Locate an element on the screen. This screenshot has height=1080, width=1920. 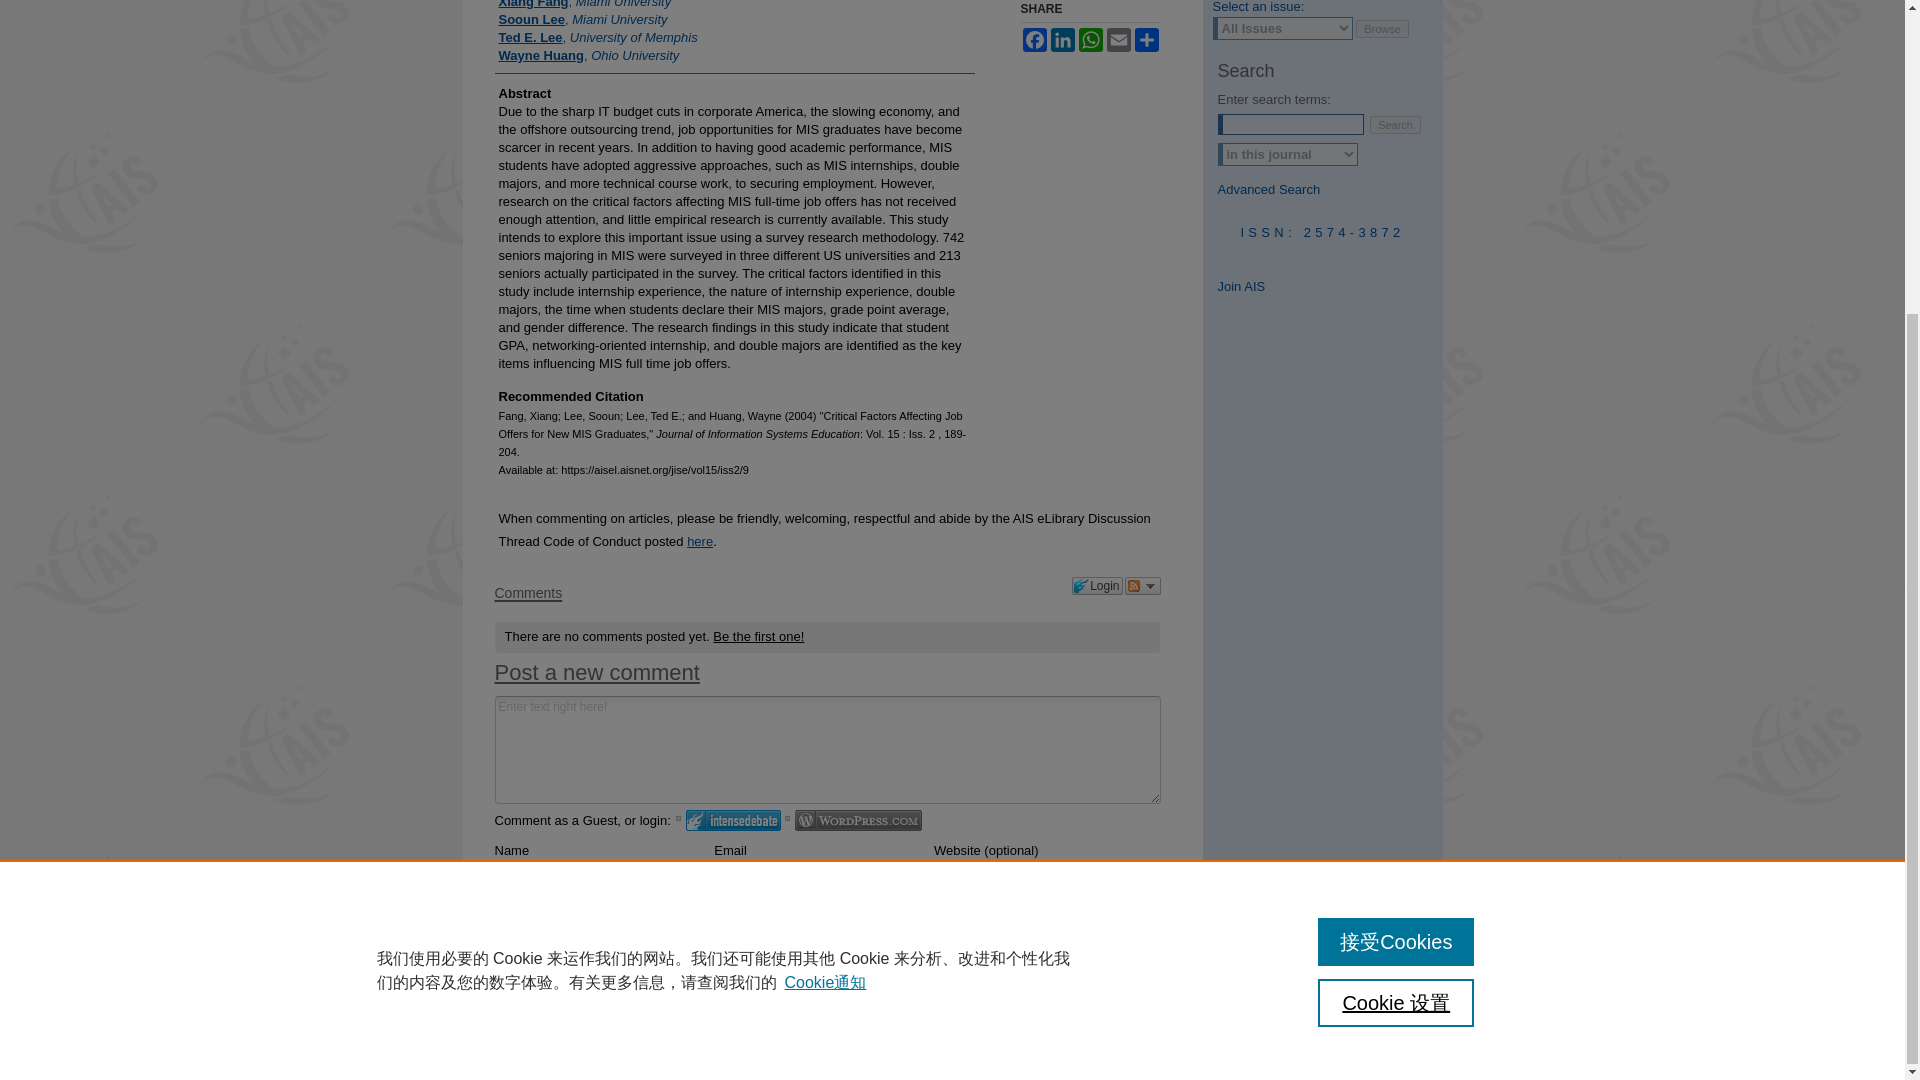
Wayne Huang, Ohio University is located at coordinates (588, 56).